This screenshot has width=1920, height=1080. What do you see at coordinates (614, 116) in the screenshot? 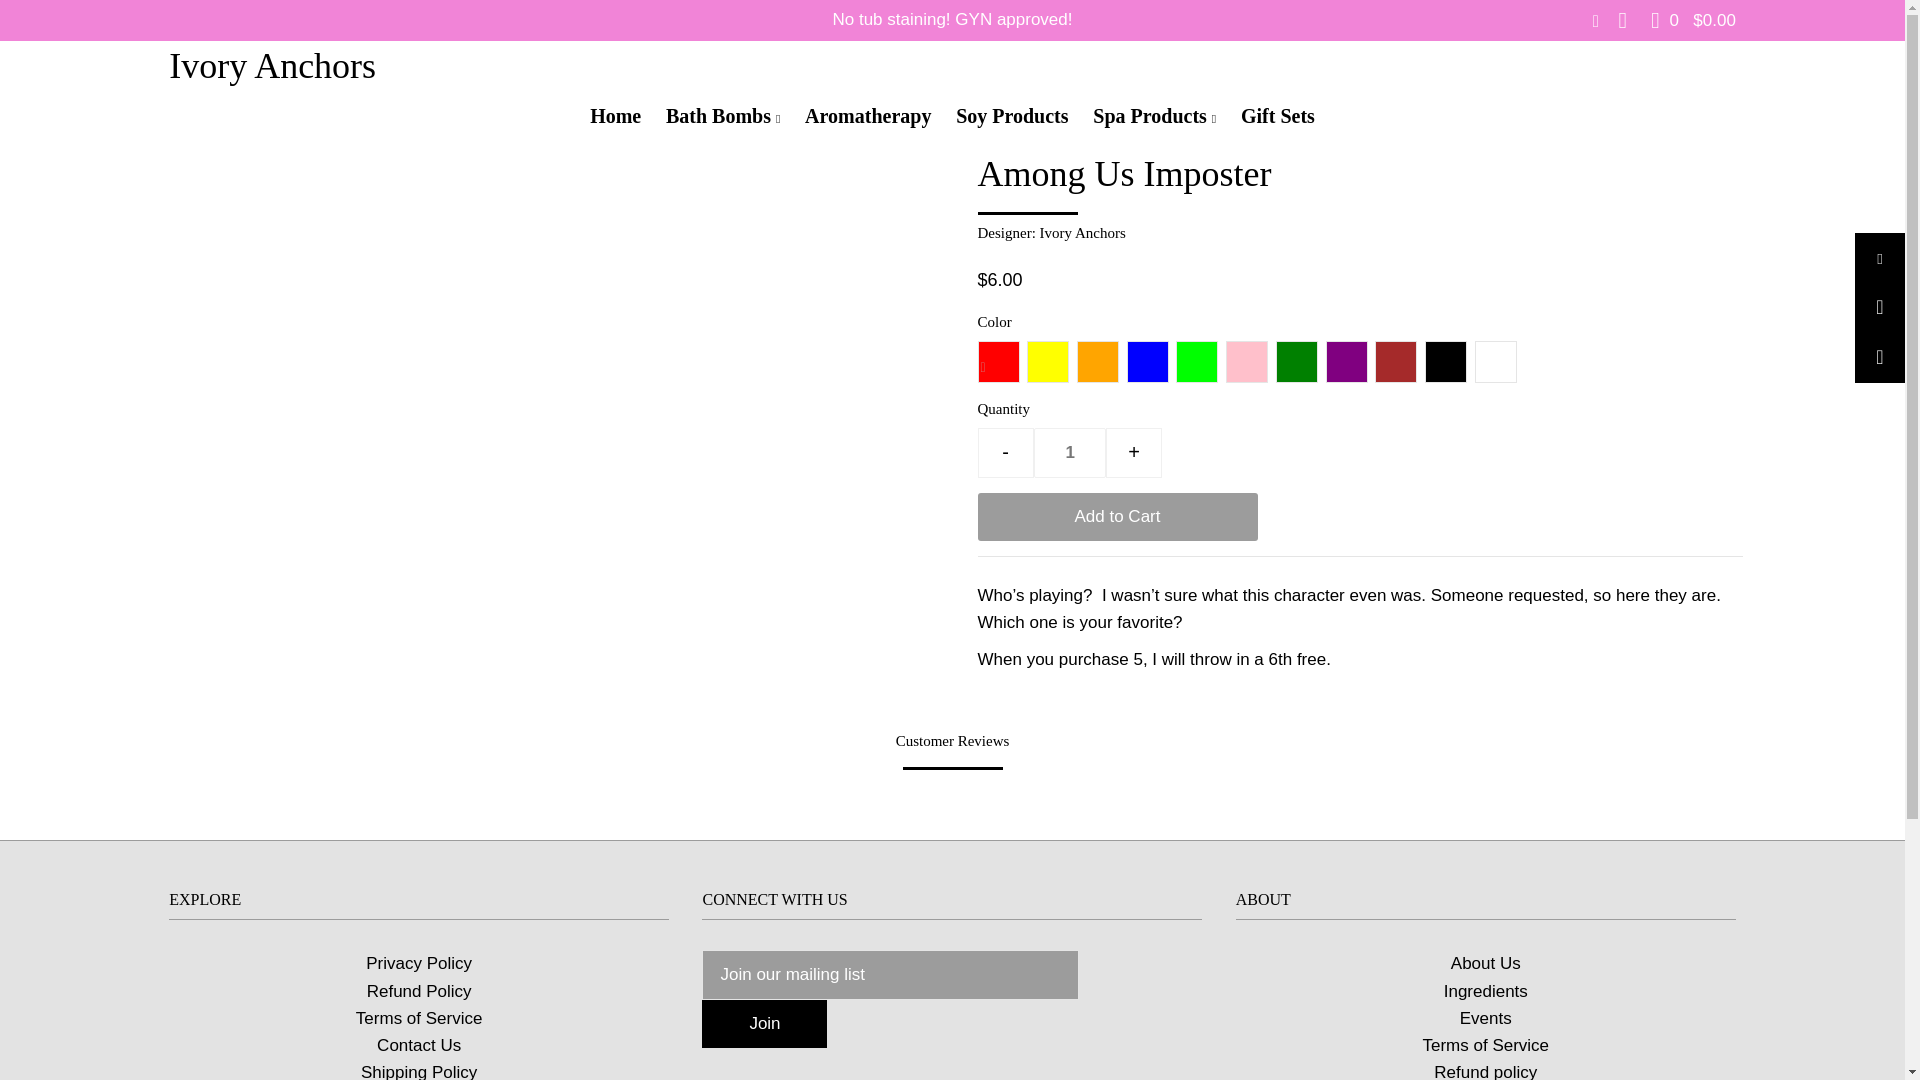
I see `Home` at bounding box center [614, 116].